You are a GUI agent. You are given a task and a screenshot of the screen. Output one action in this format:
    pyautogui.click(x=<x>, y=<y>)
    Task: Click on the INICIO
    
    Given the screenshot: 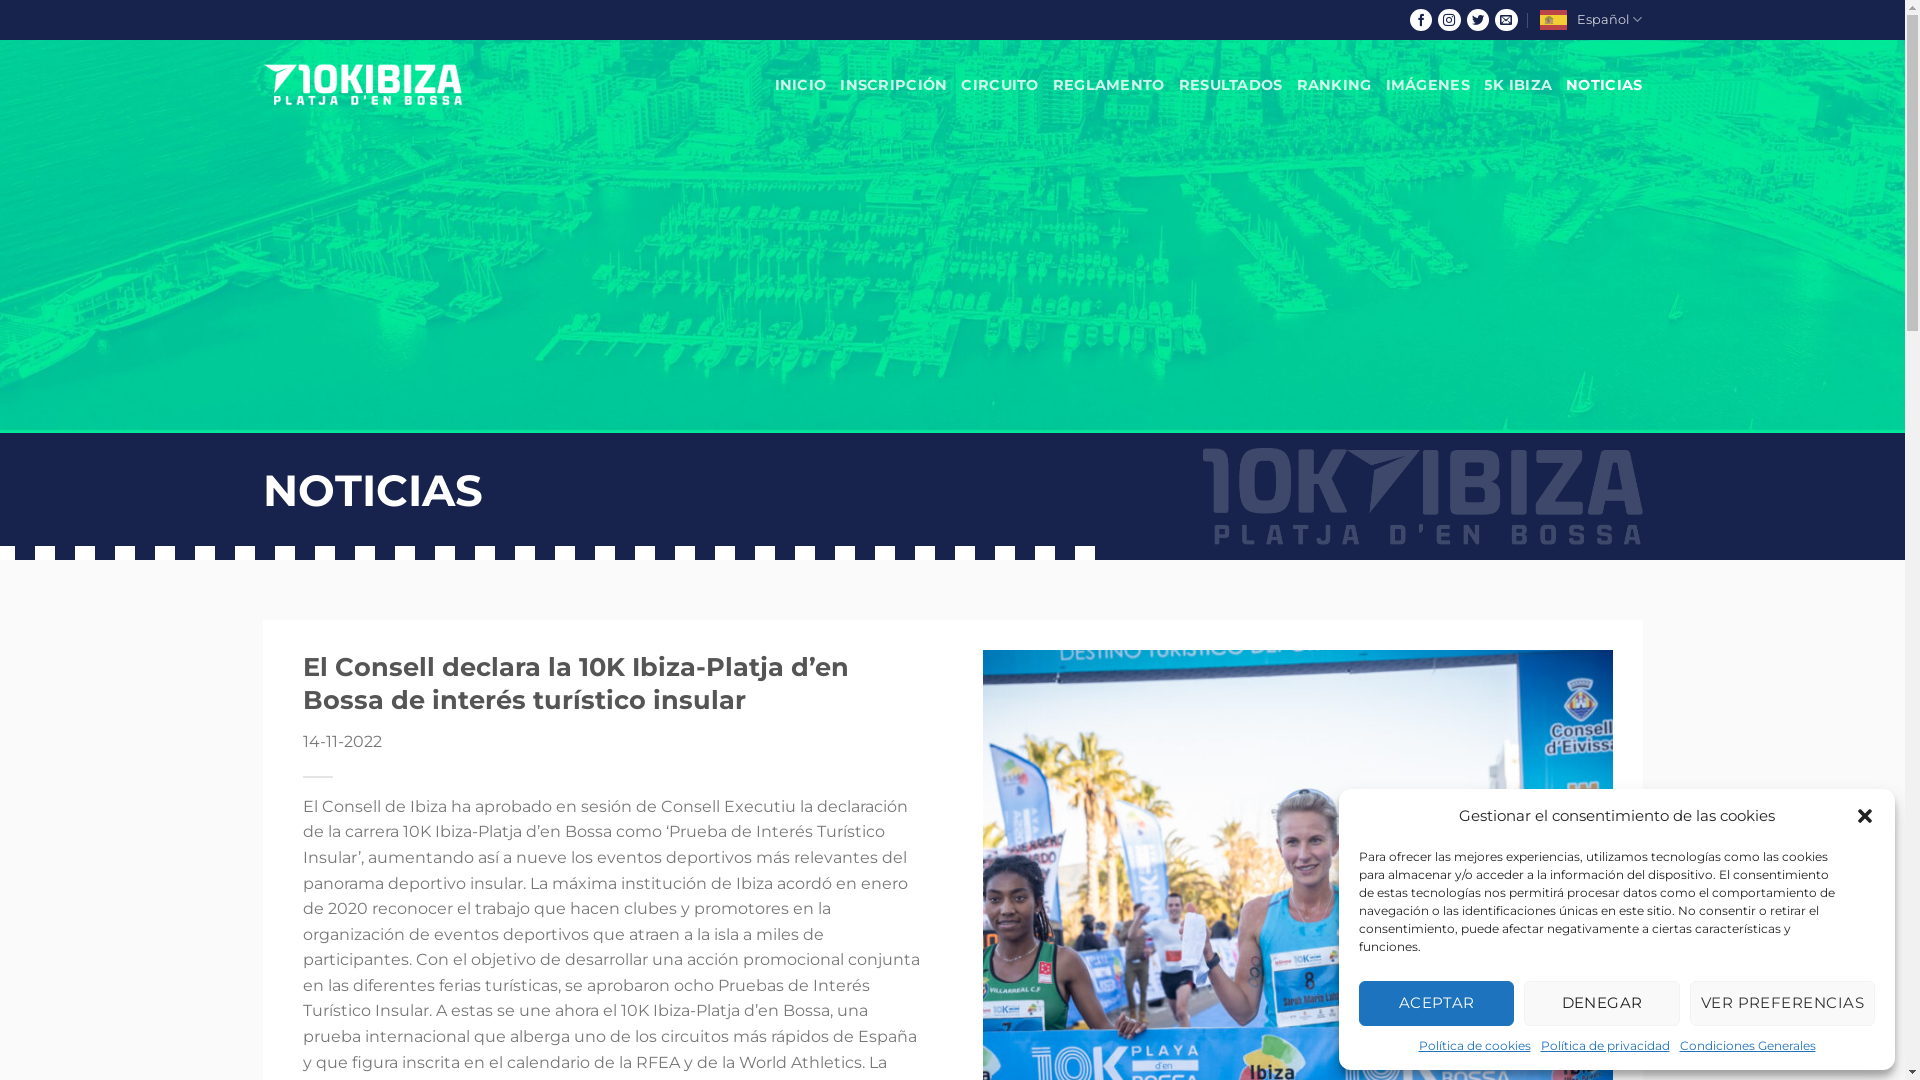 What is the action you would take?
    pyautogui.click(x=801, y=85)
    